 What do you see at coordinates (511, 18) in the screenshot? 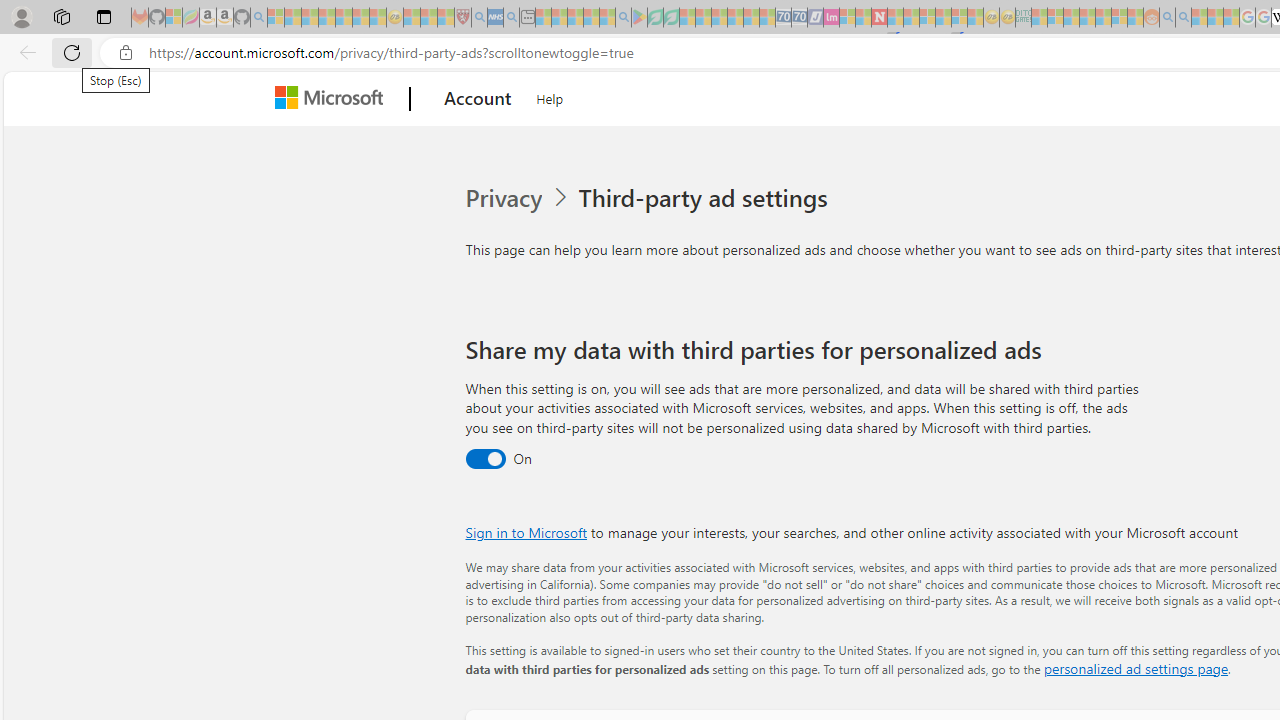
I see `utah sues federal government - Search - Sleeping` at bounding box center [511, 18].